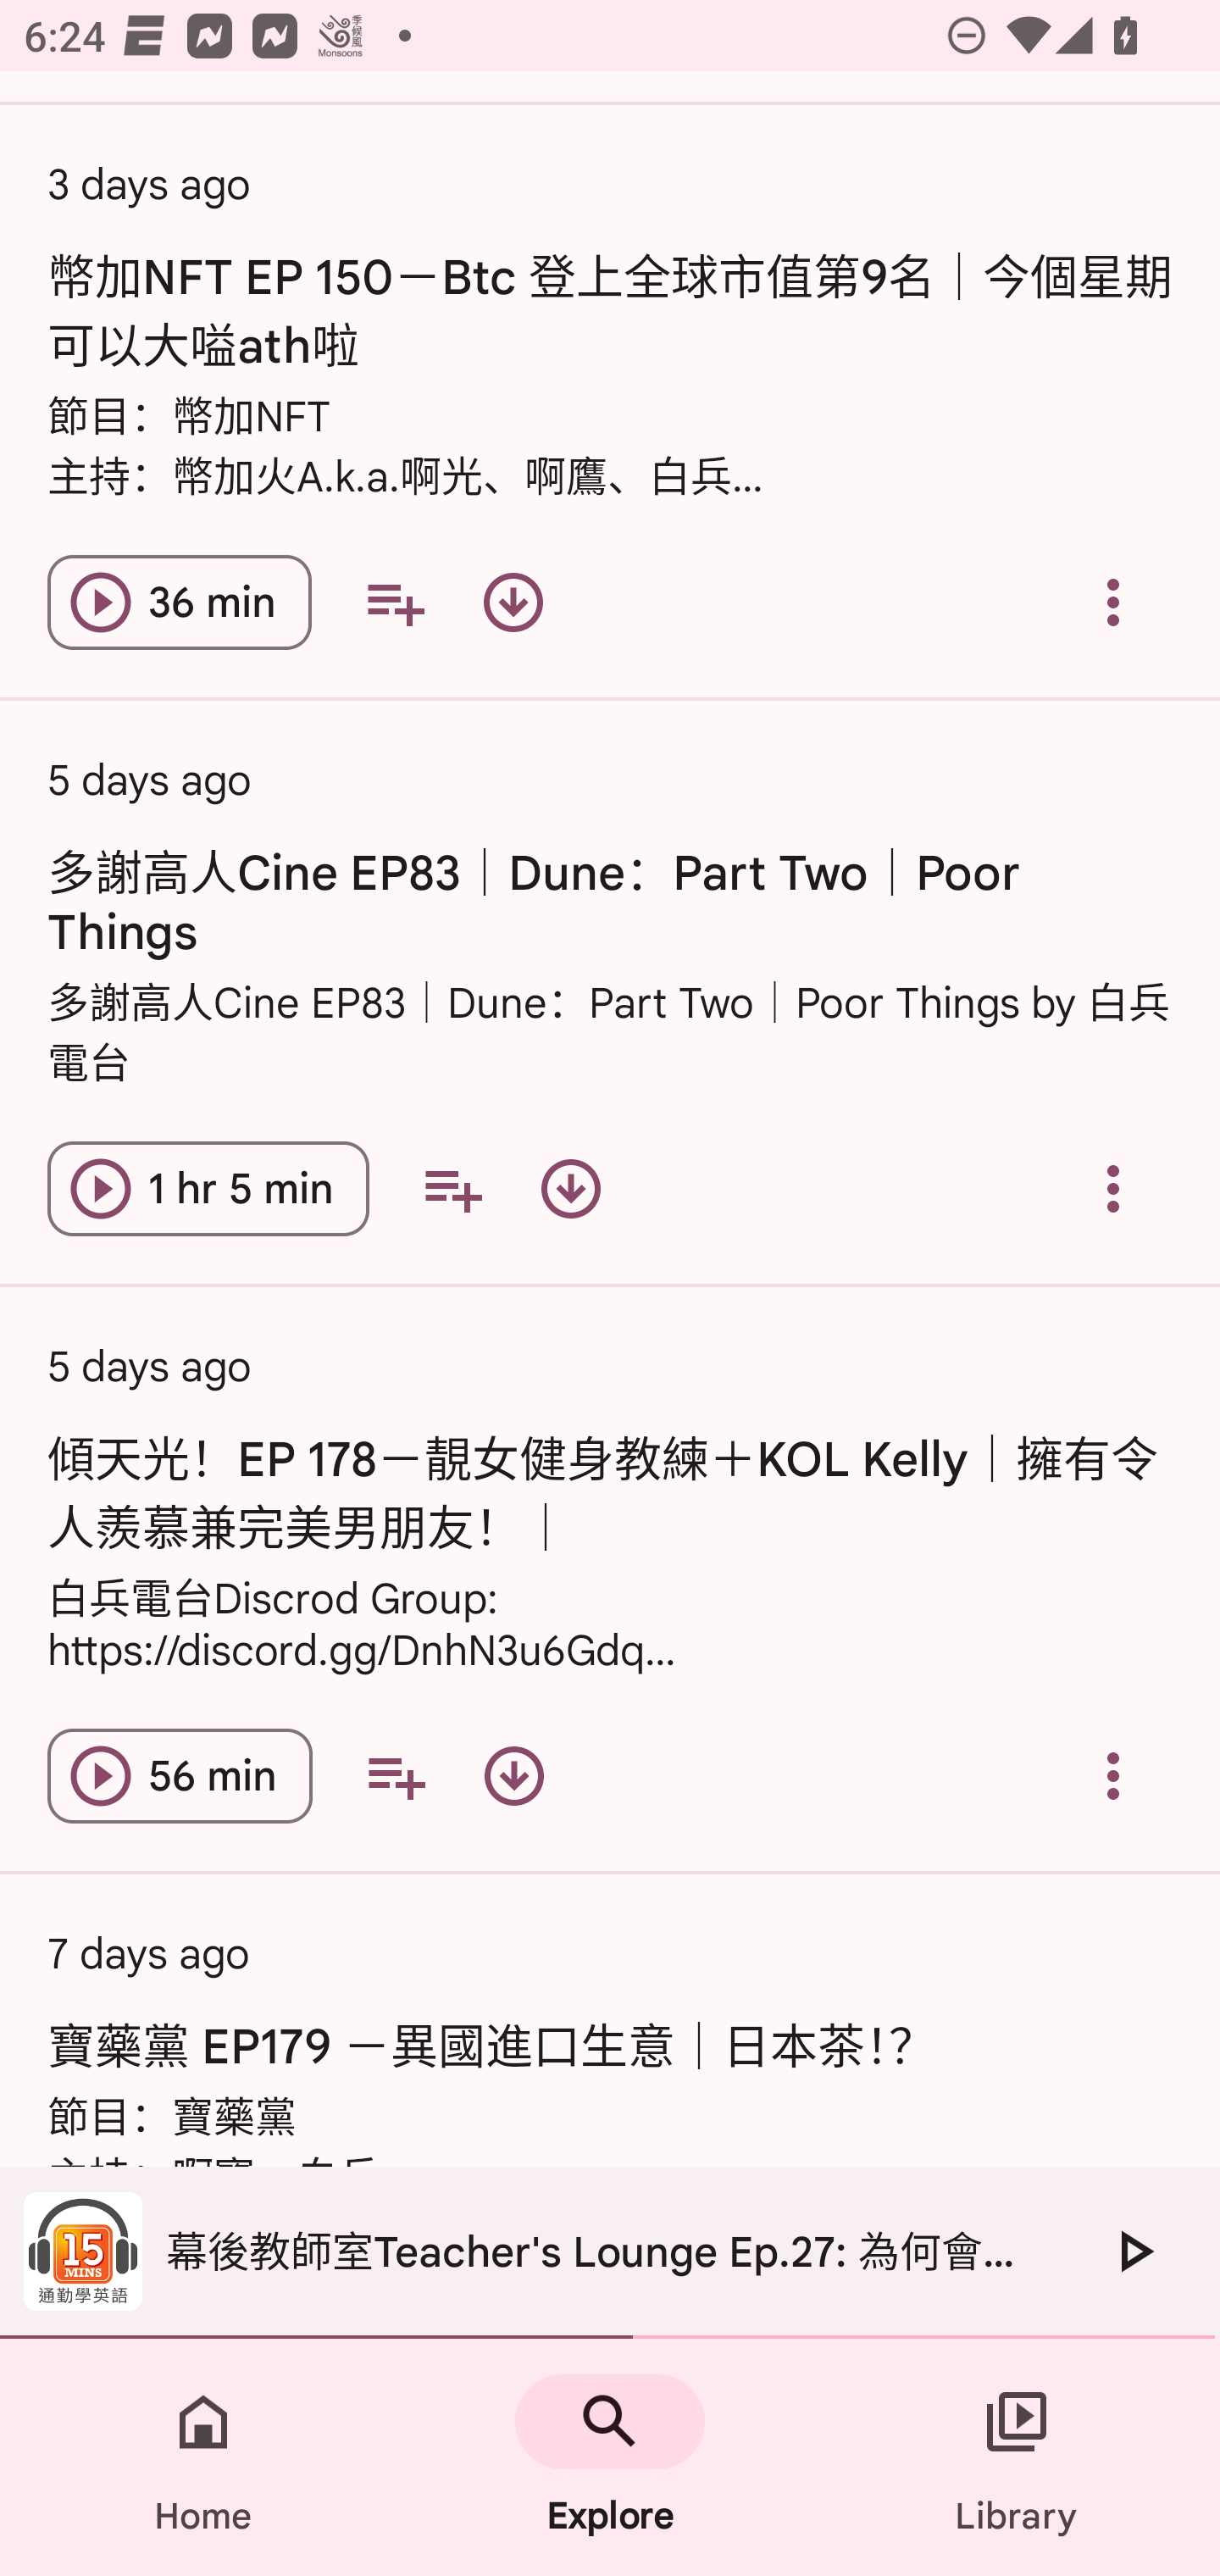  What do you see at coordinates (513, 1776) in the screenshot?
I see `Download episode` at bounding box center [513, 1776].